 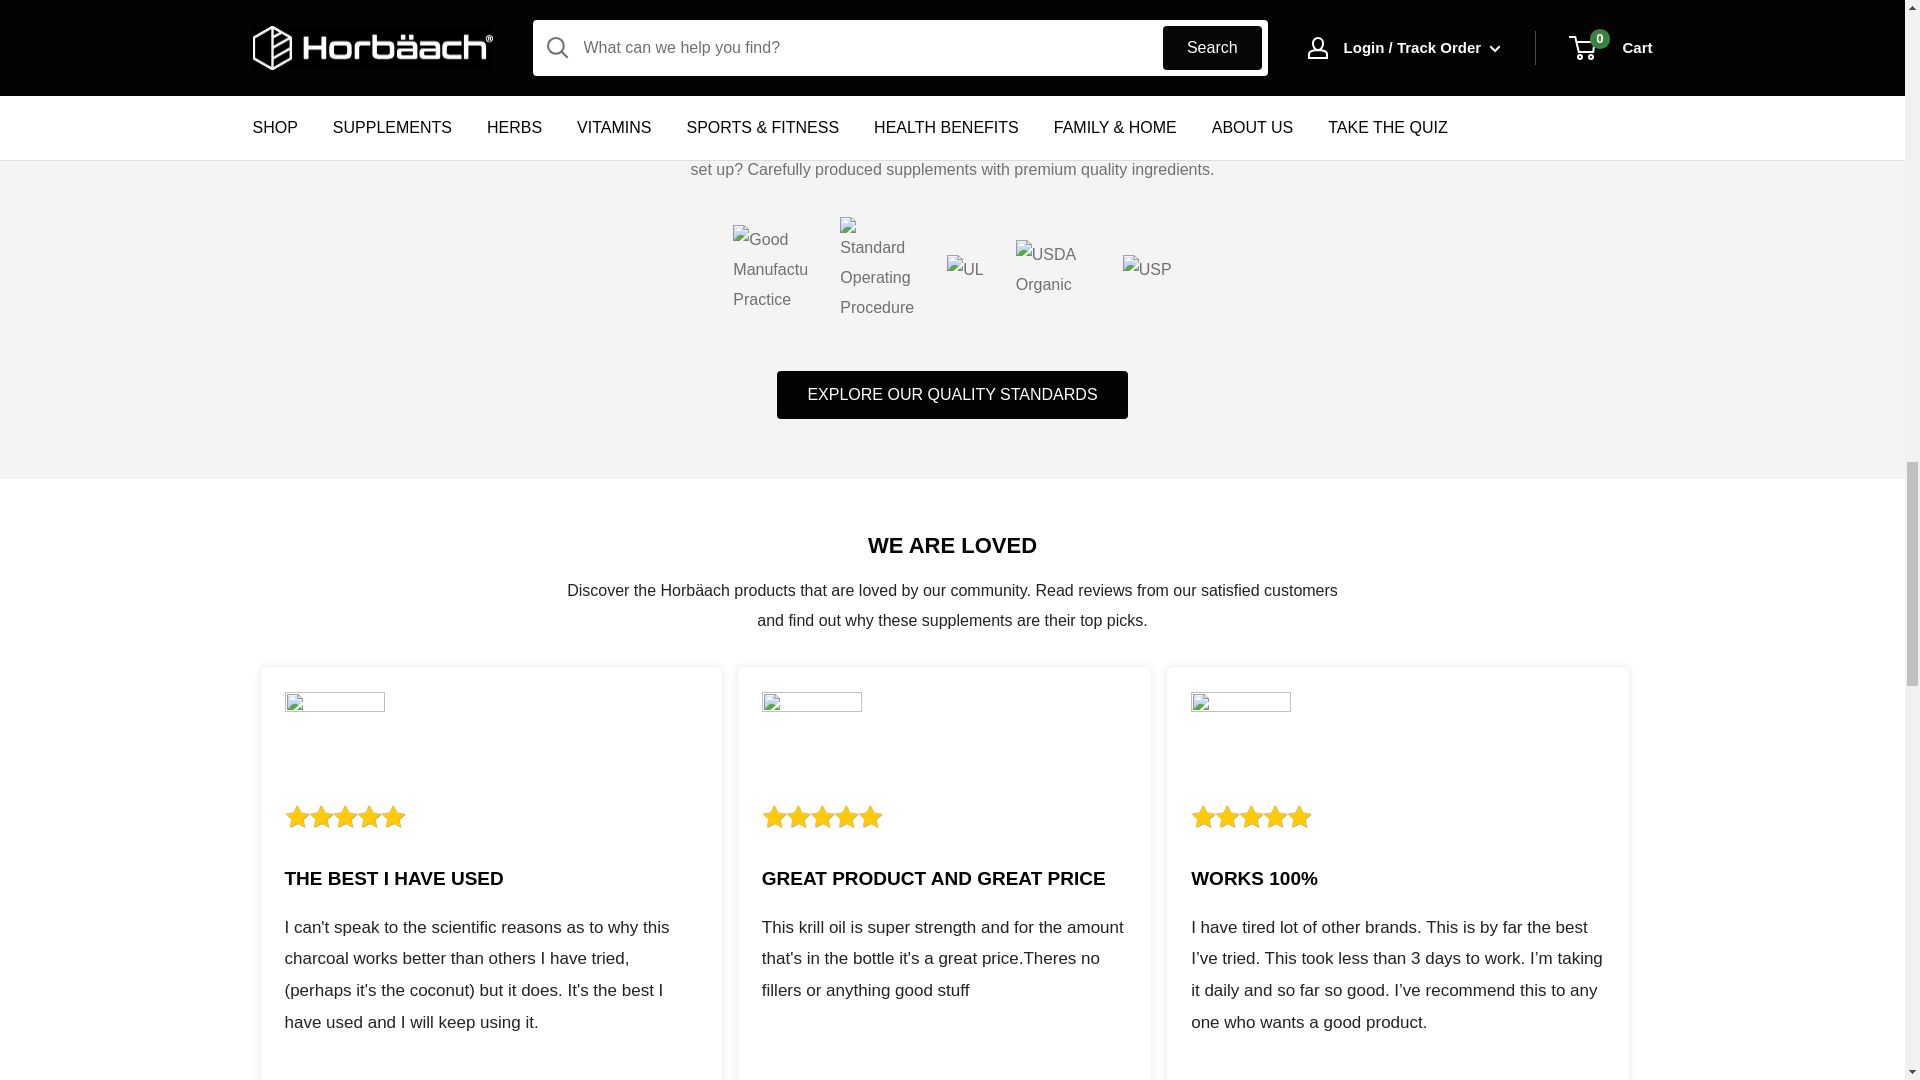 I want to click on Explore our quality standards, so click(x=952, y=395).